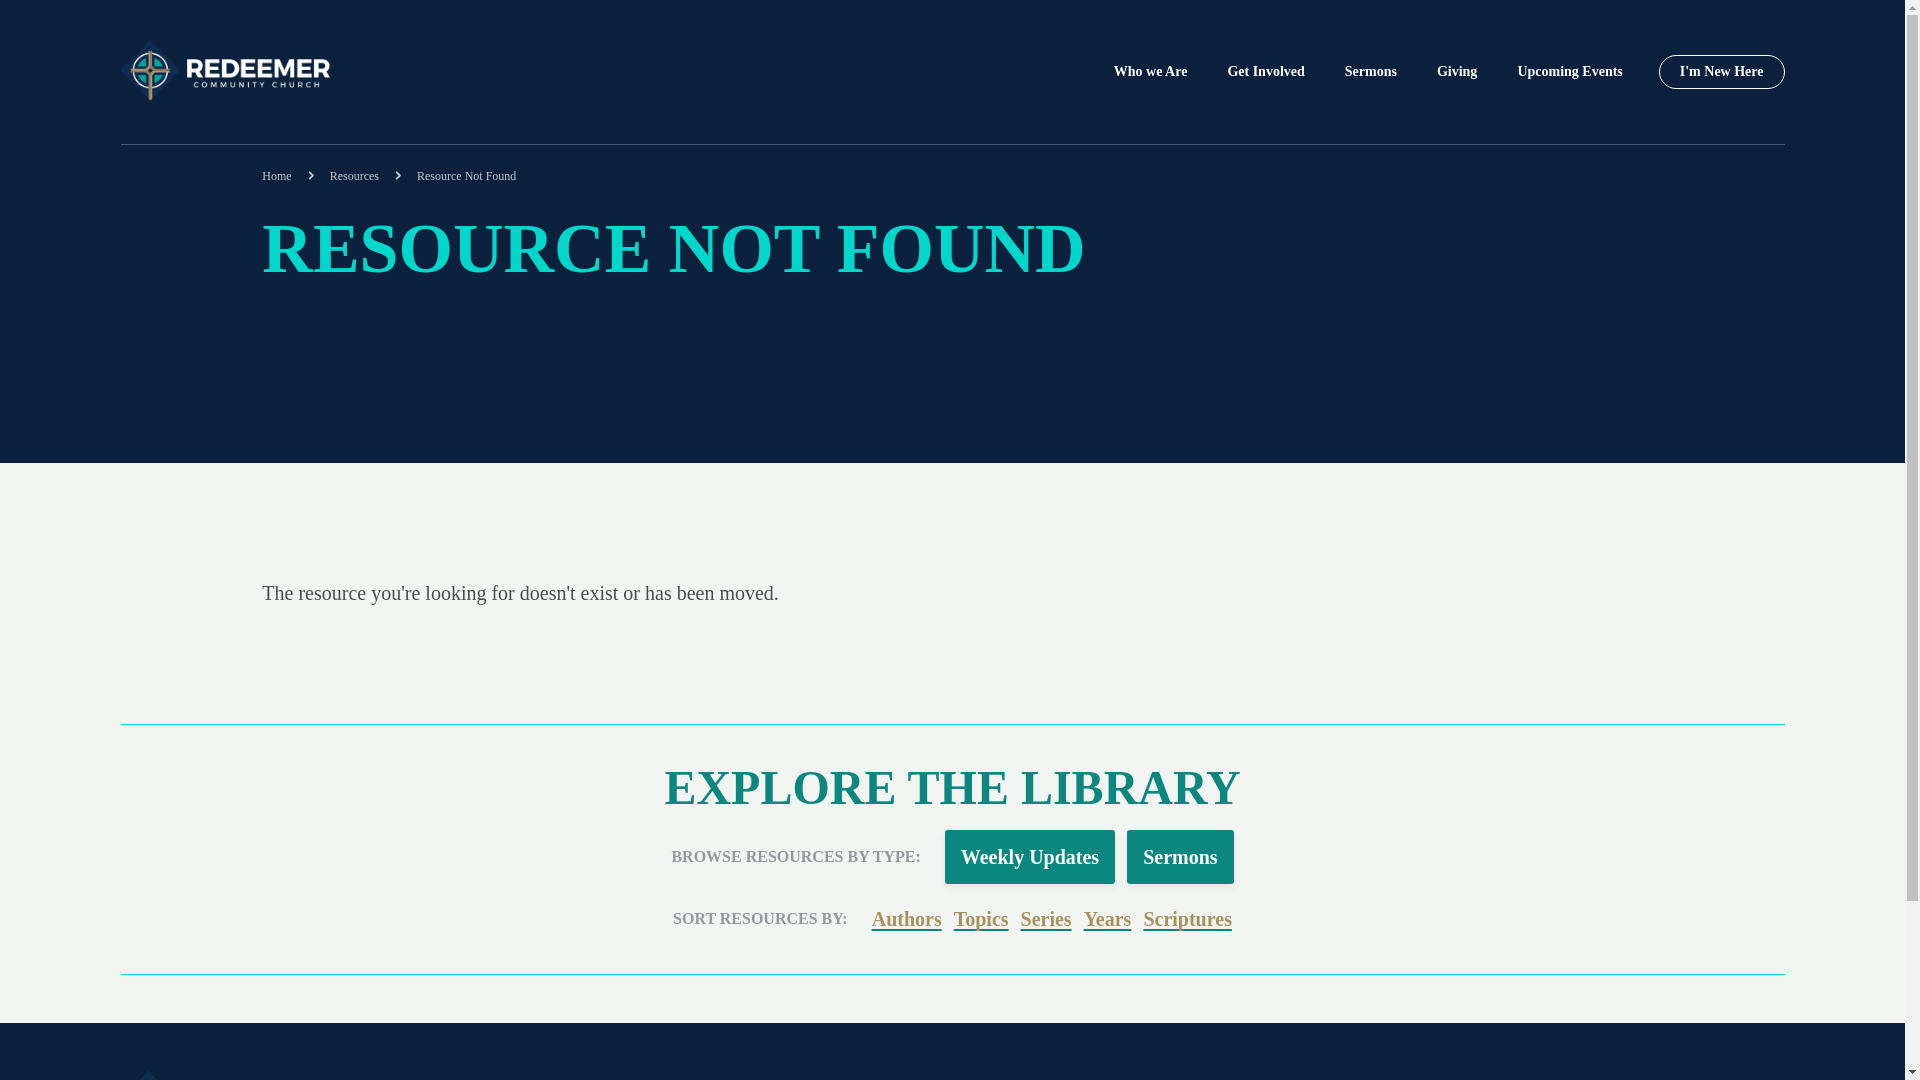 The height and width of the screenshot is (1080, 1920). Describe the element at coordinates (1180, 857) in the screenshot. I see `Sermons` at that location.